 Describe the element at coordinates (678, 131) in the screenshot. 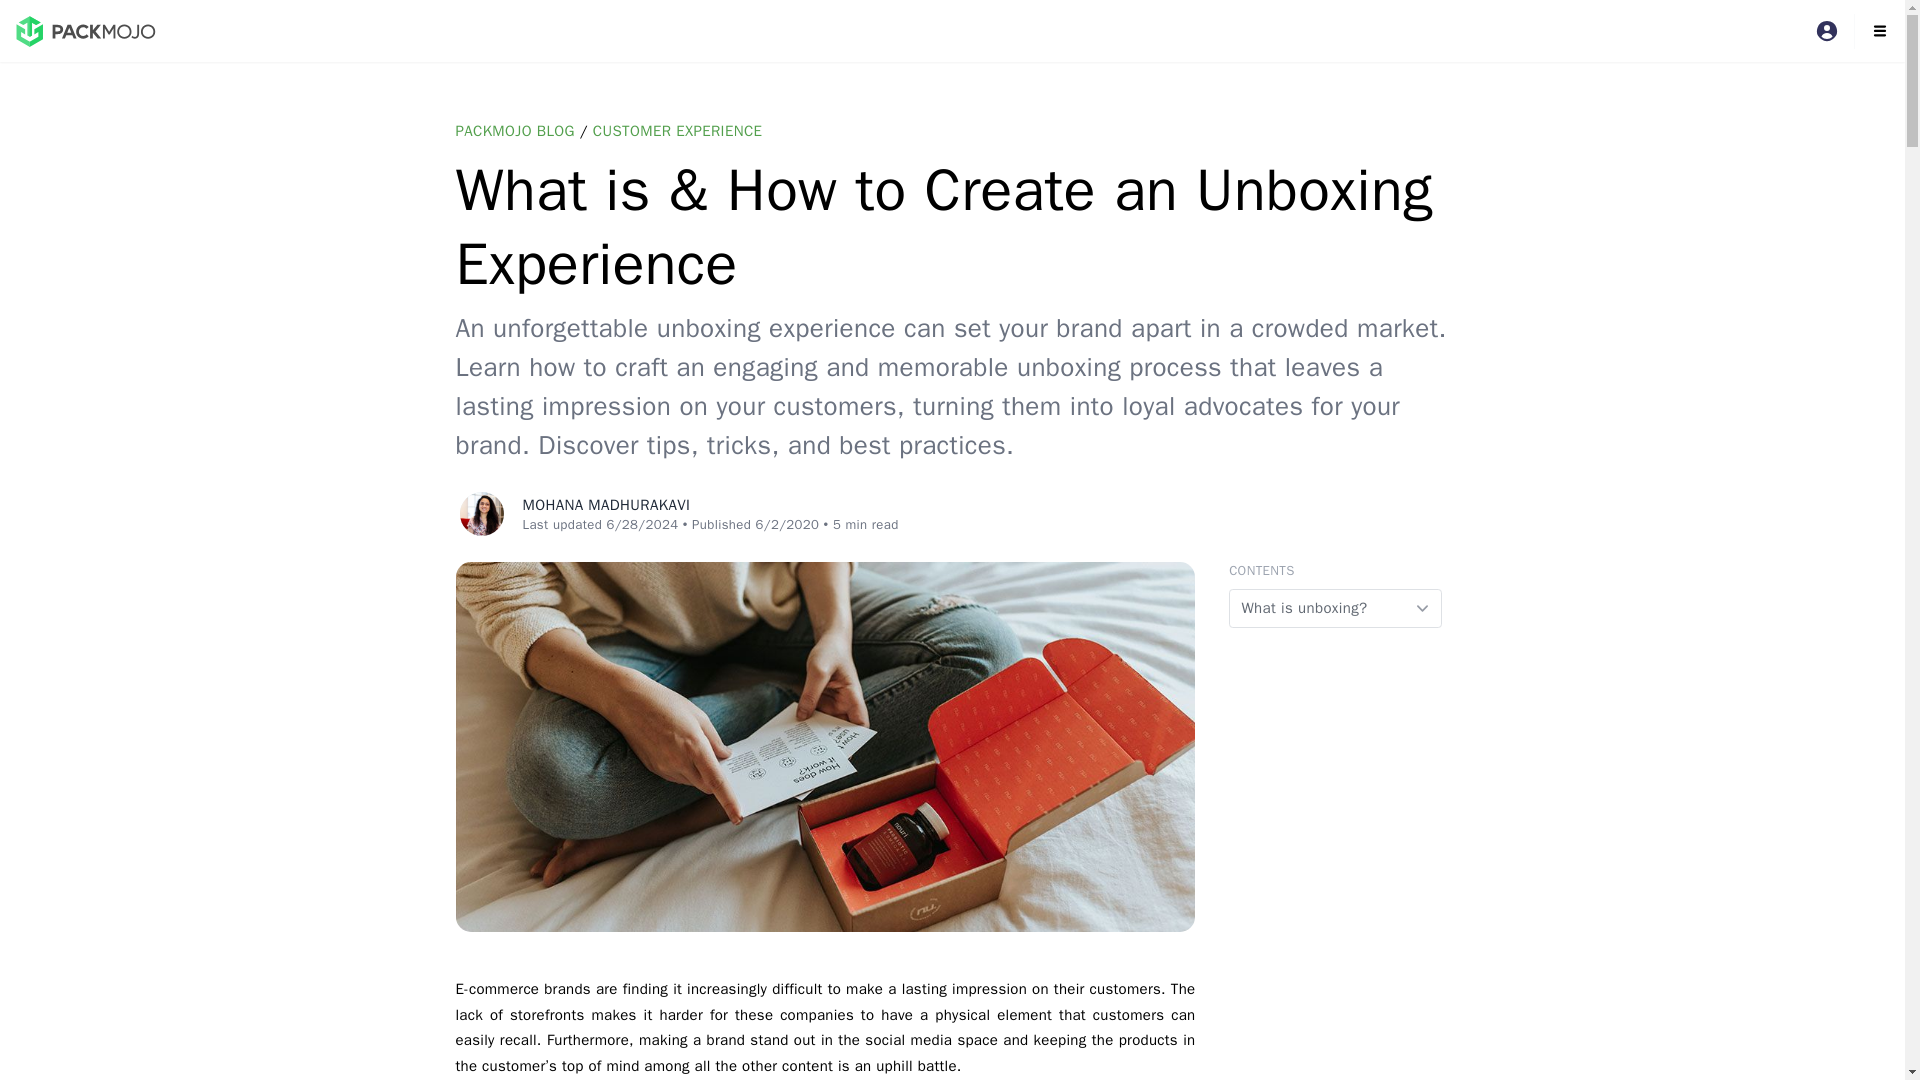

I see `CUSTOMER EXPERIENCE` at that location.